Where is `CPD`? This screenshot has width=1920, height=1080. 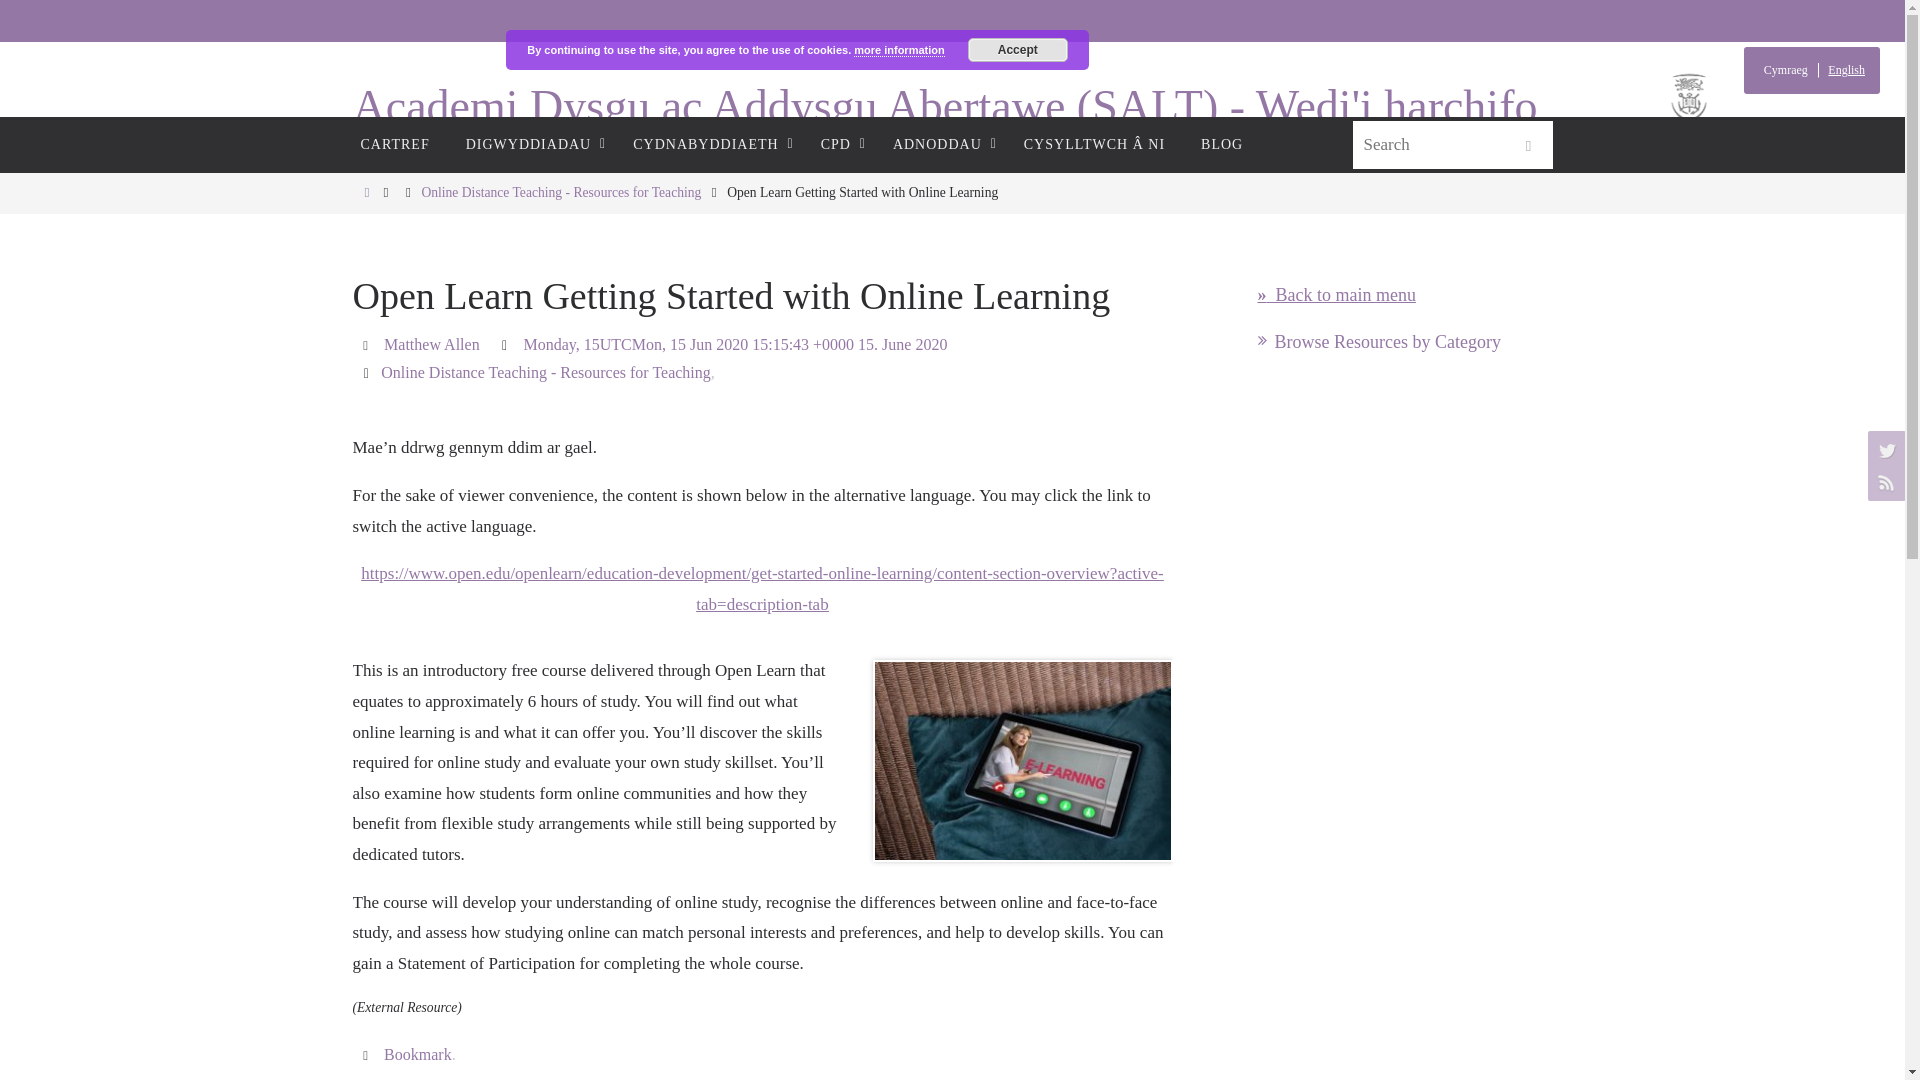 CPD is located at coordinates (838, 144).